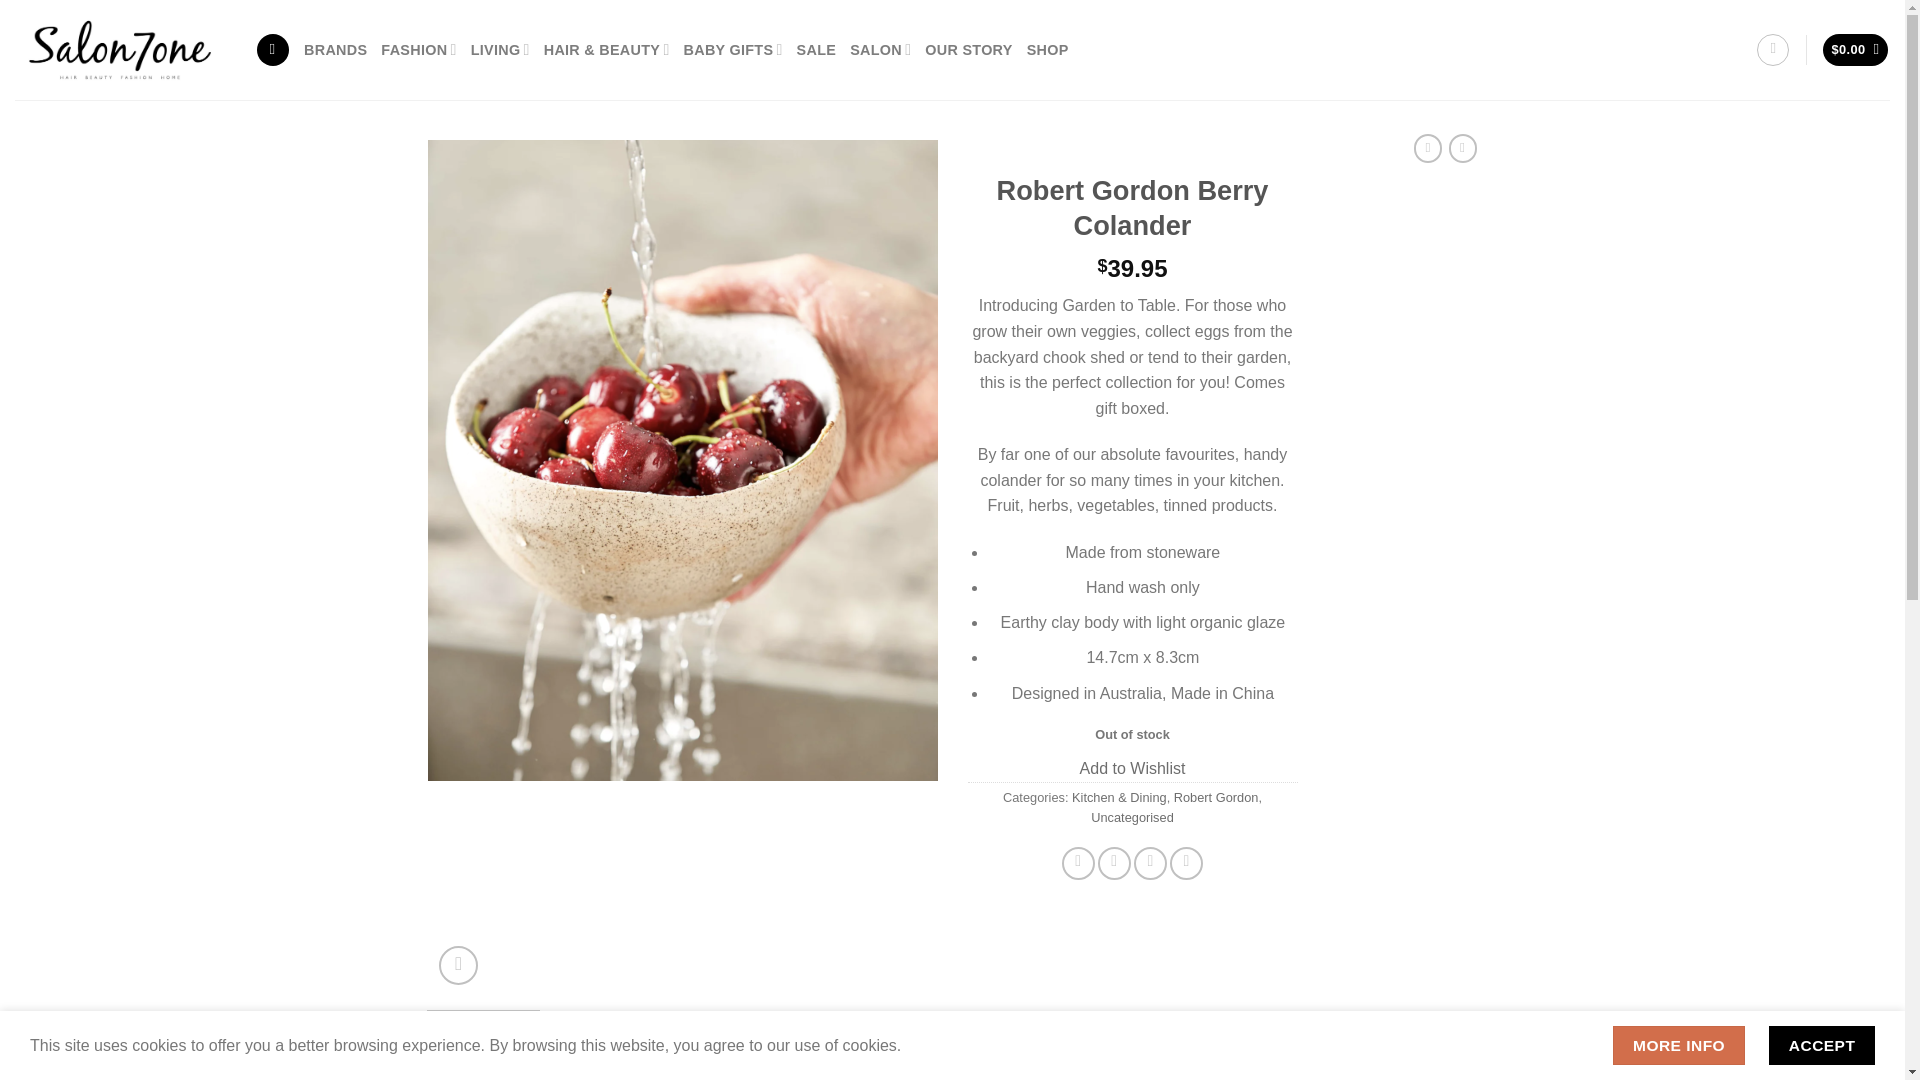 This screenshot has height=1080, width=1920. I want to click on Email to a Friend, so click(1150, 863).